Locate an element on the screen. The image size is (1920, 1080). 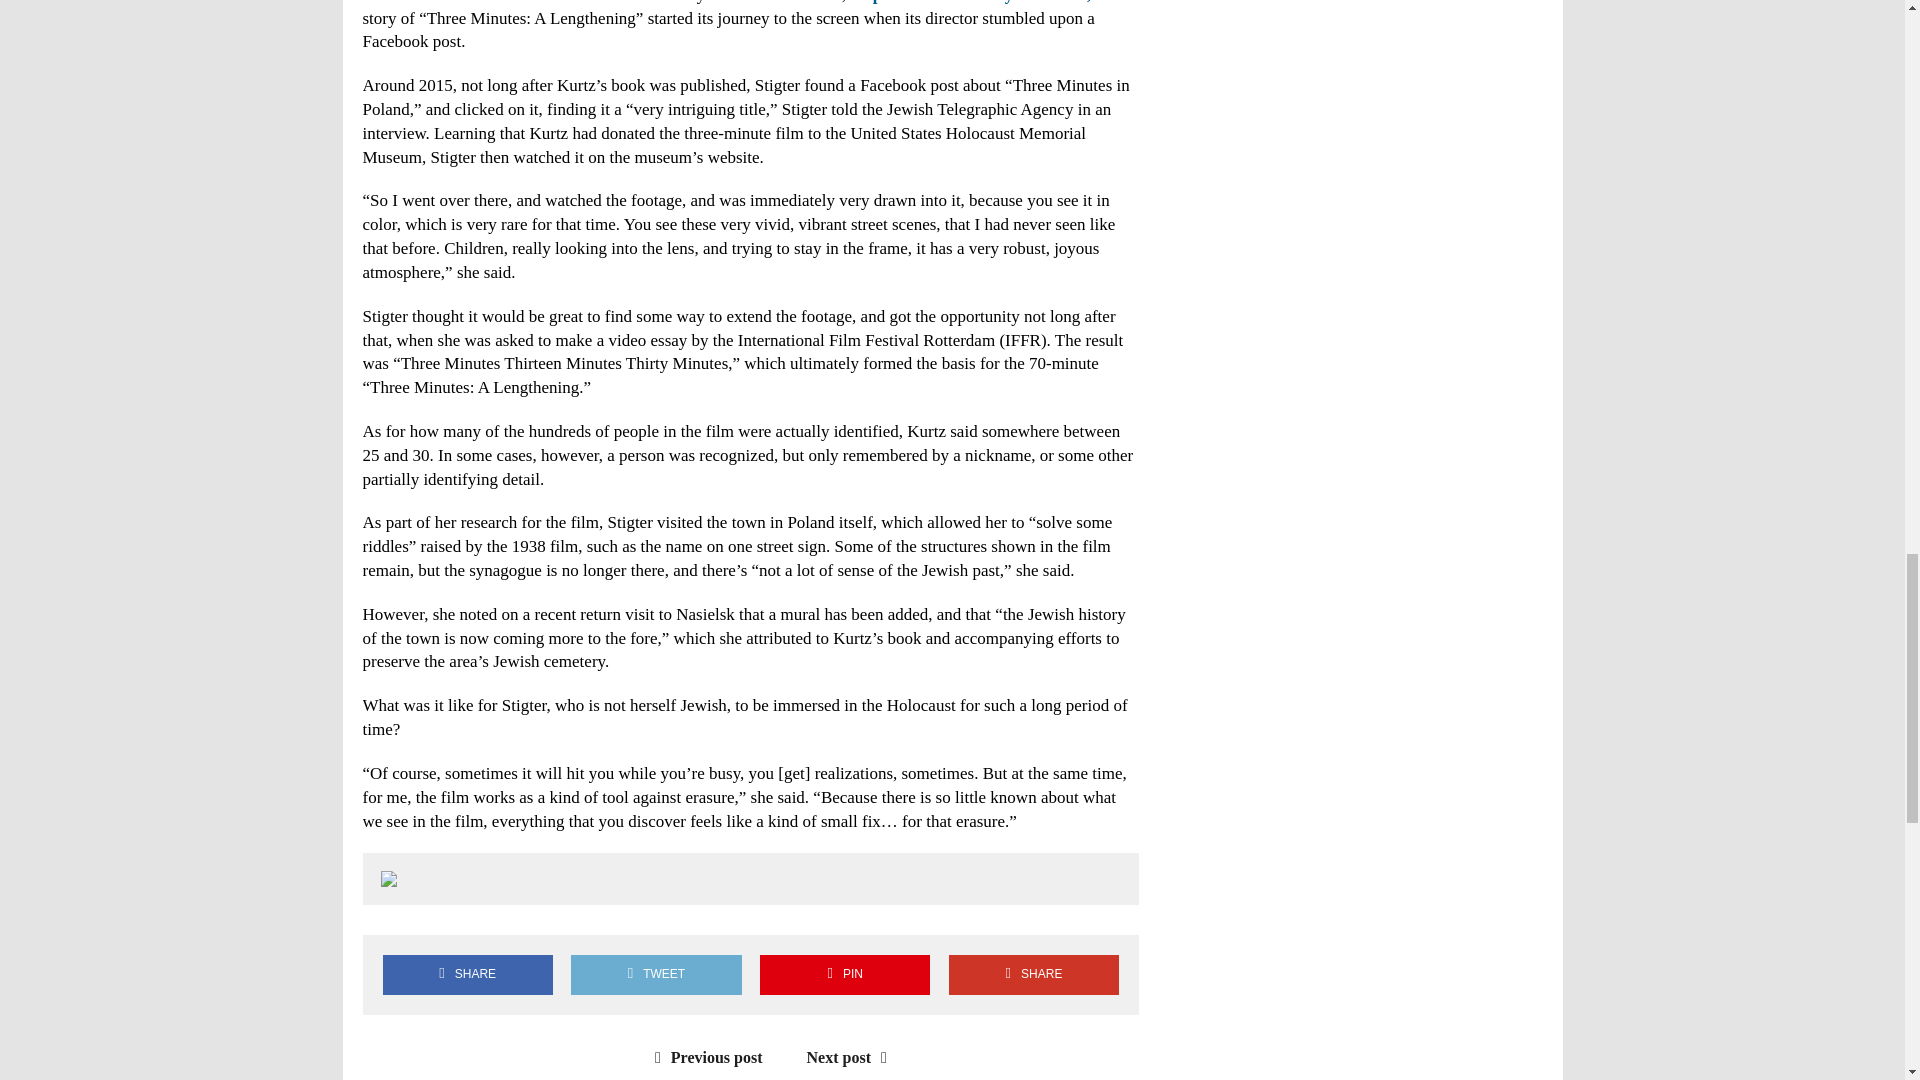
Tweet This Post is located at coordinates (656, 974).